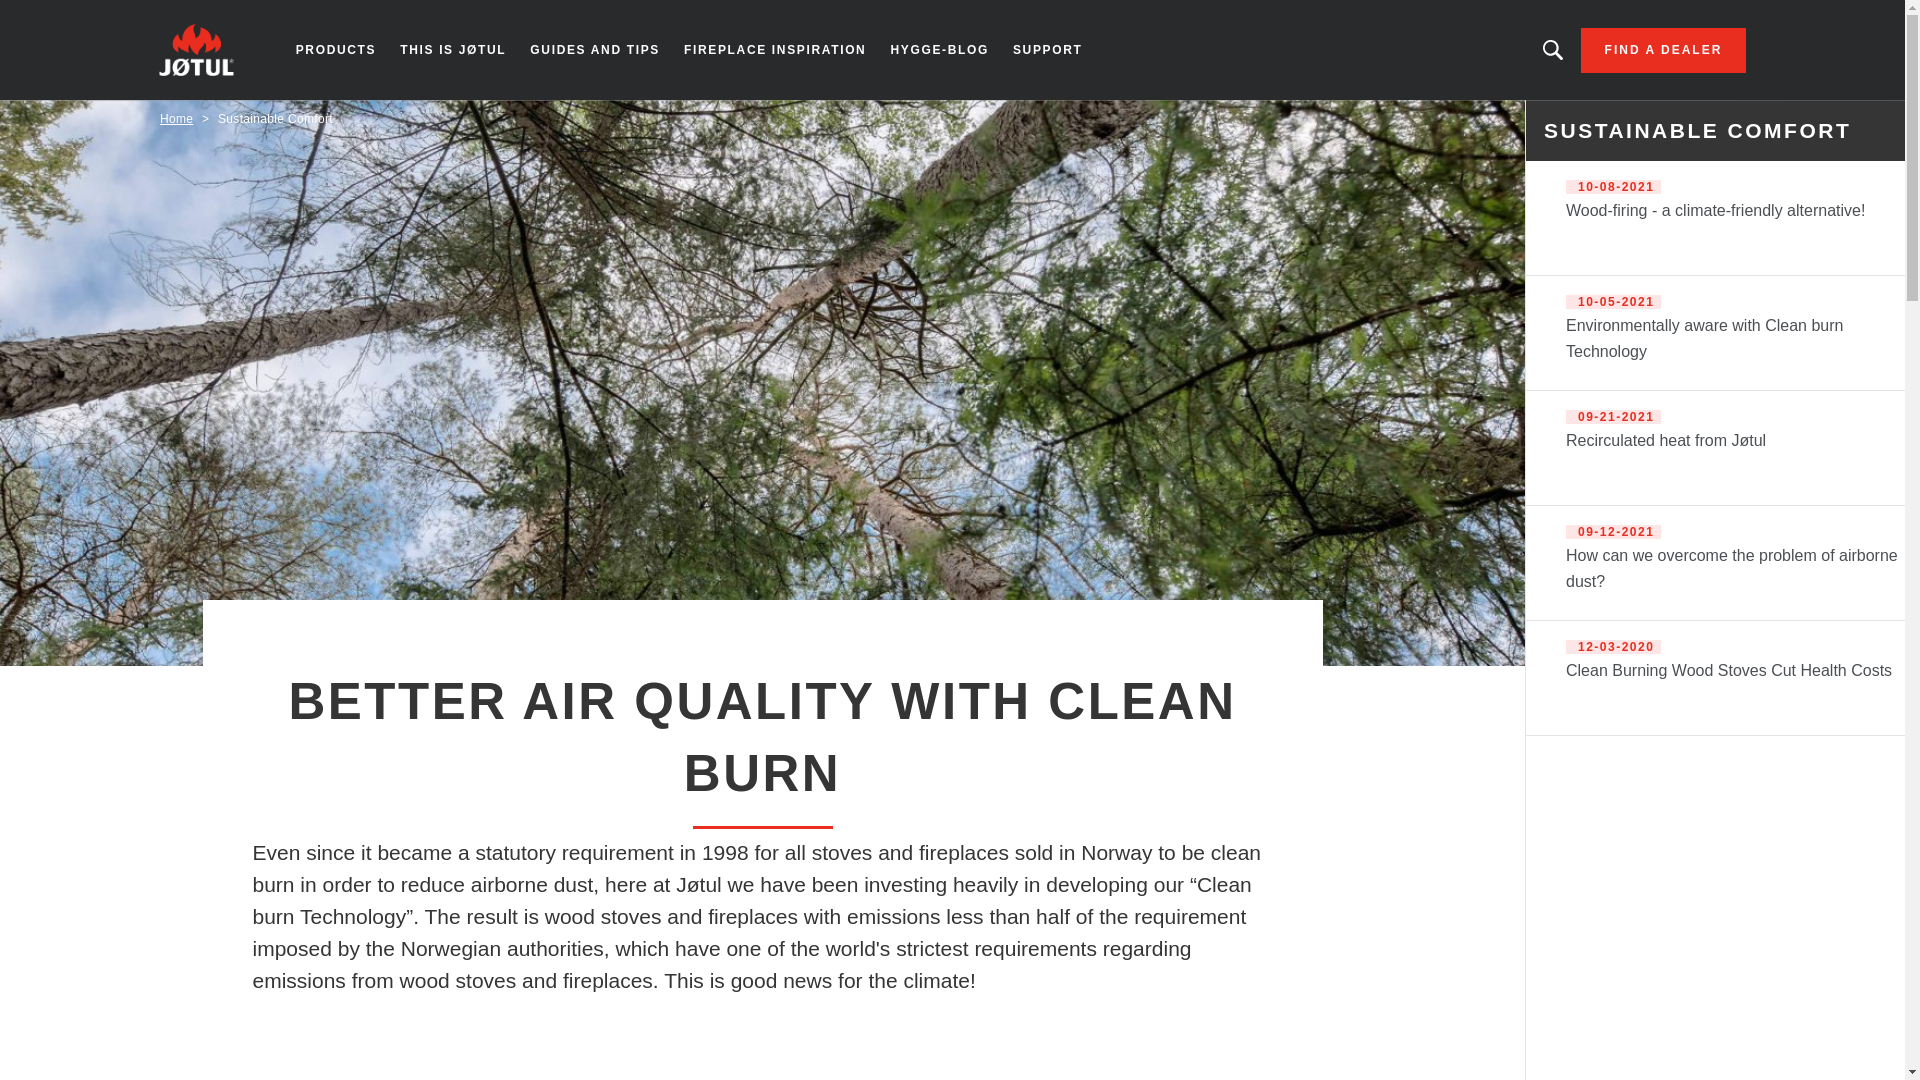 The width and height of the screenshot is (1920, 1080). I want to click on Home, so click(176, 119).